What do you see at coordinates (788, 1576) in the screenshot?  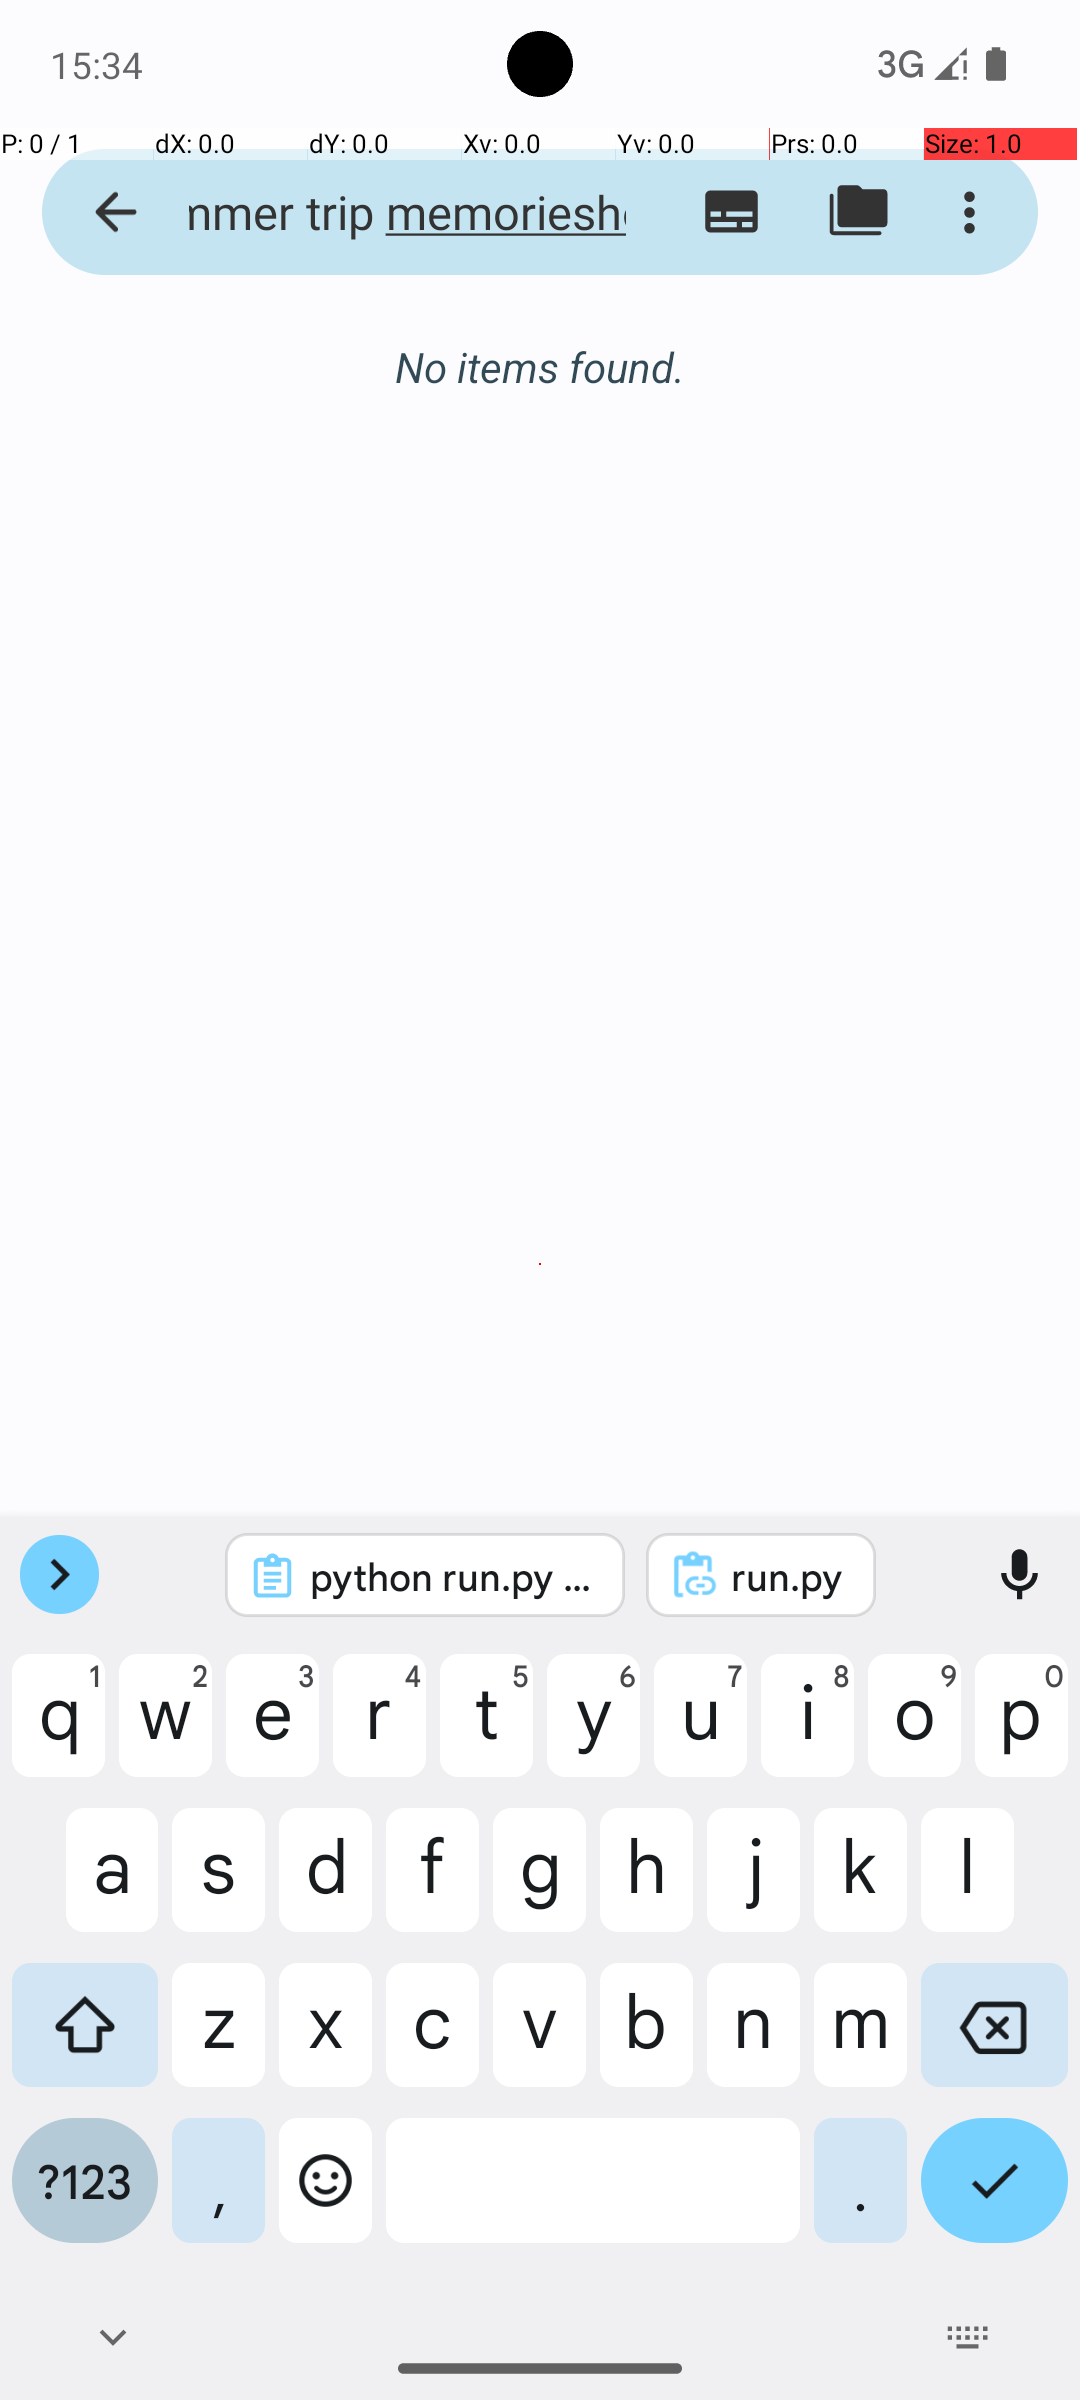 I see `run.py` at bounding box center [788, 1576].